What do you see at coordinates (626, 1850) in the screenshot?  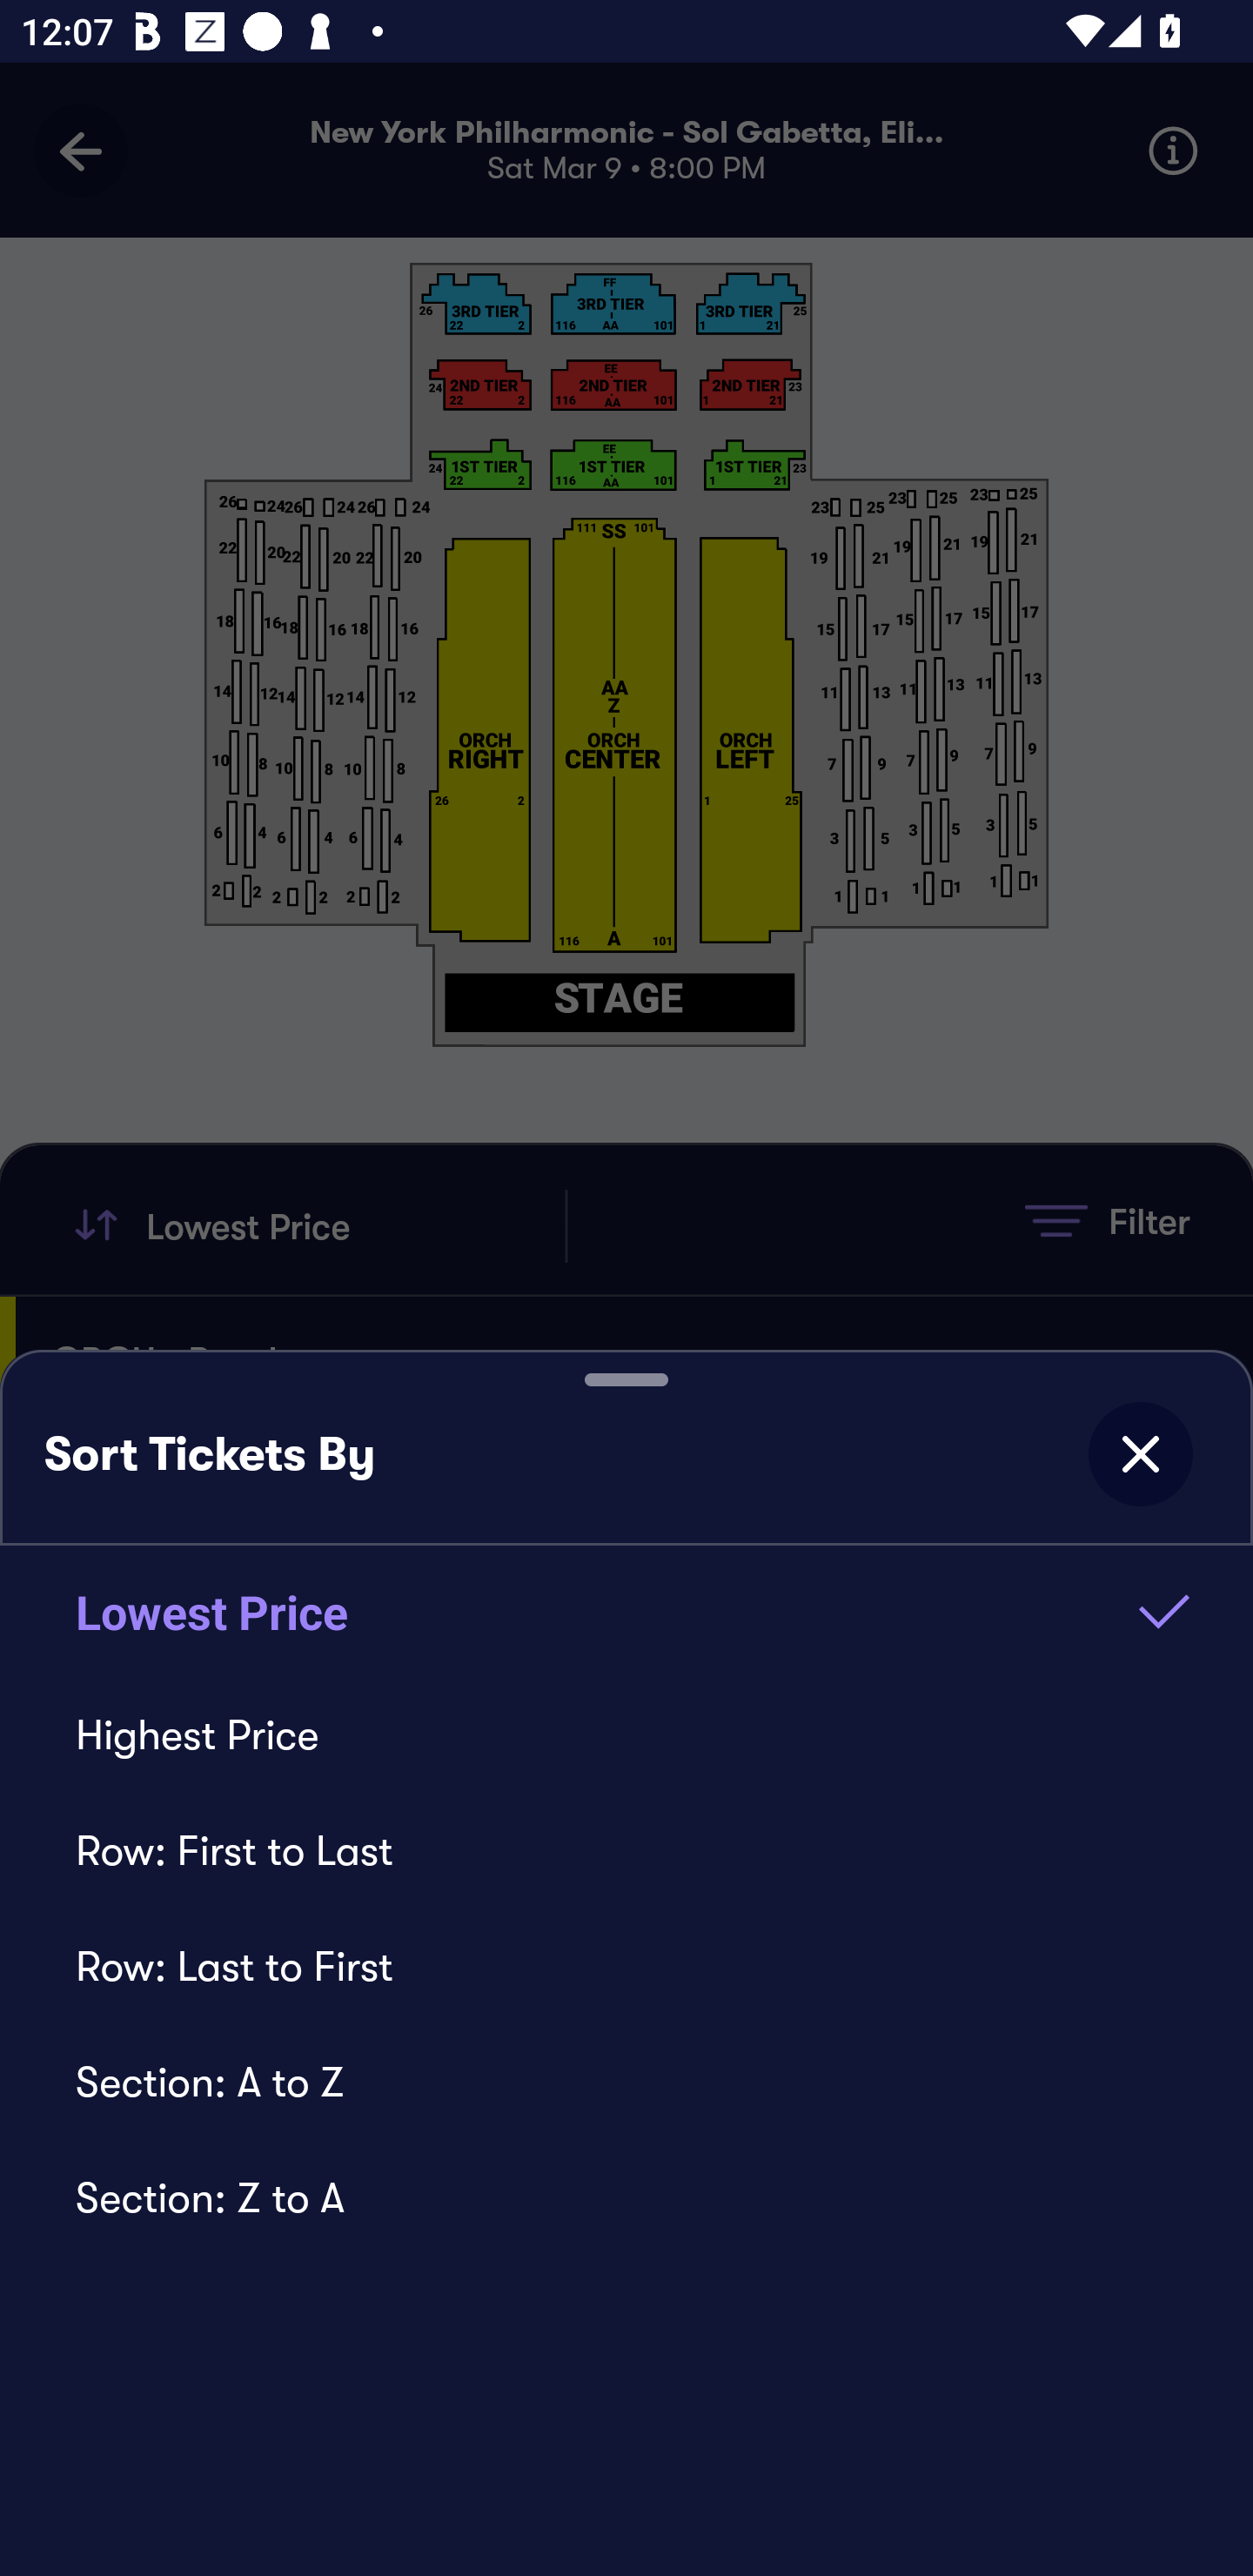 I see `Row: First to Last` at bounding box center [626, 1850].